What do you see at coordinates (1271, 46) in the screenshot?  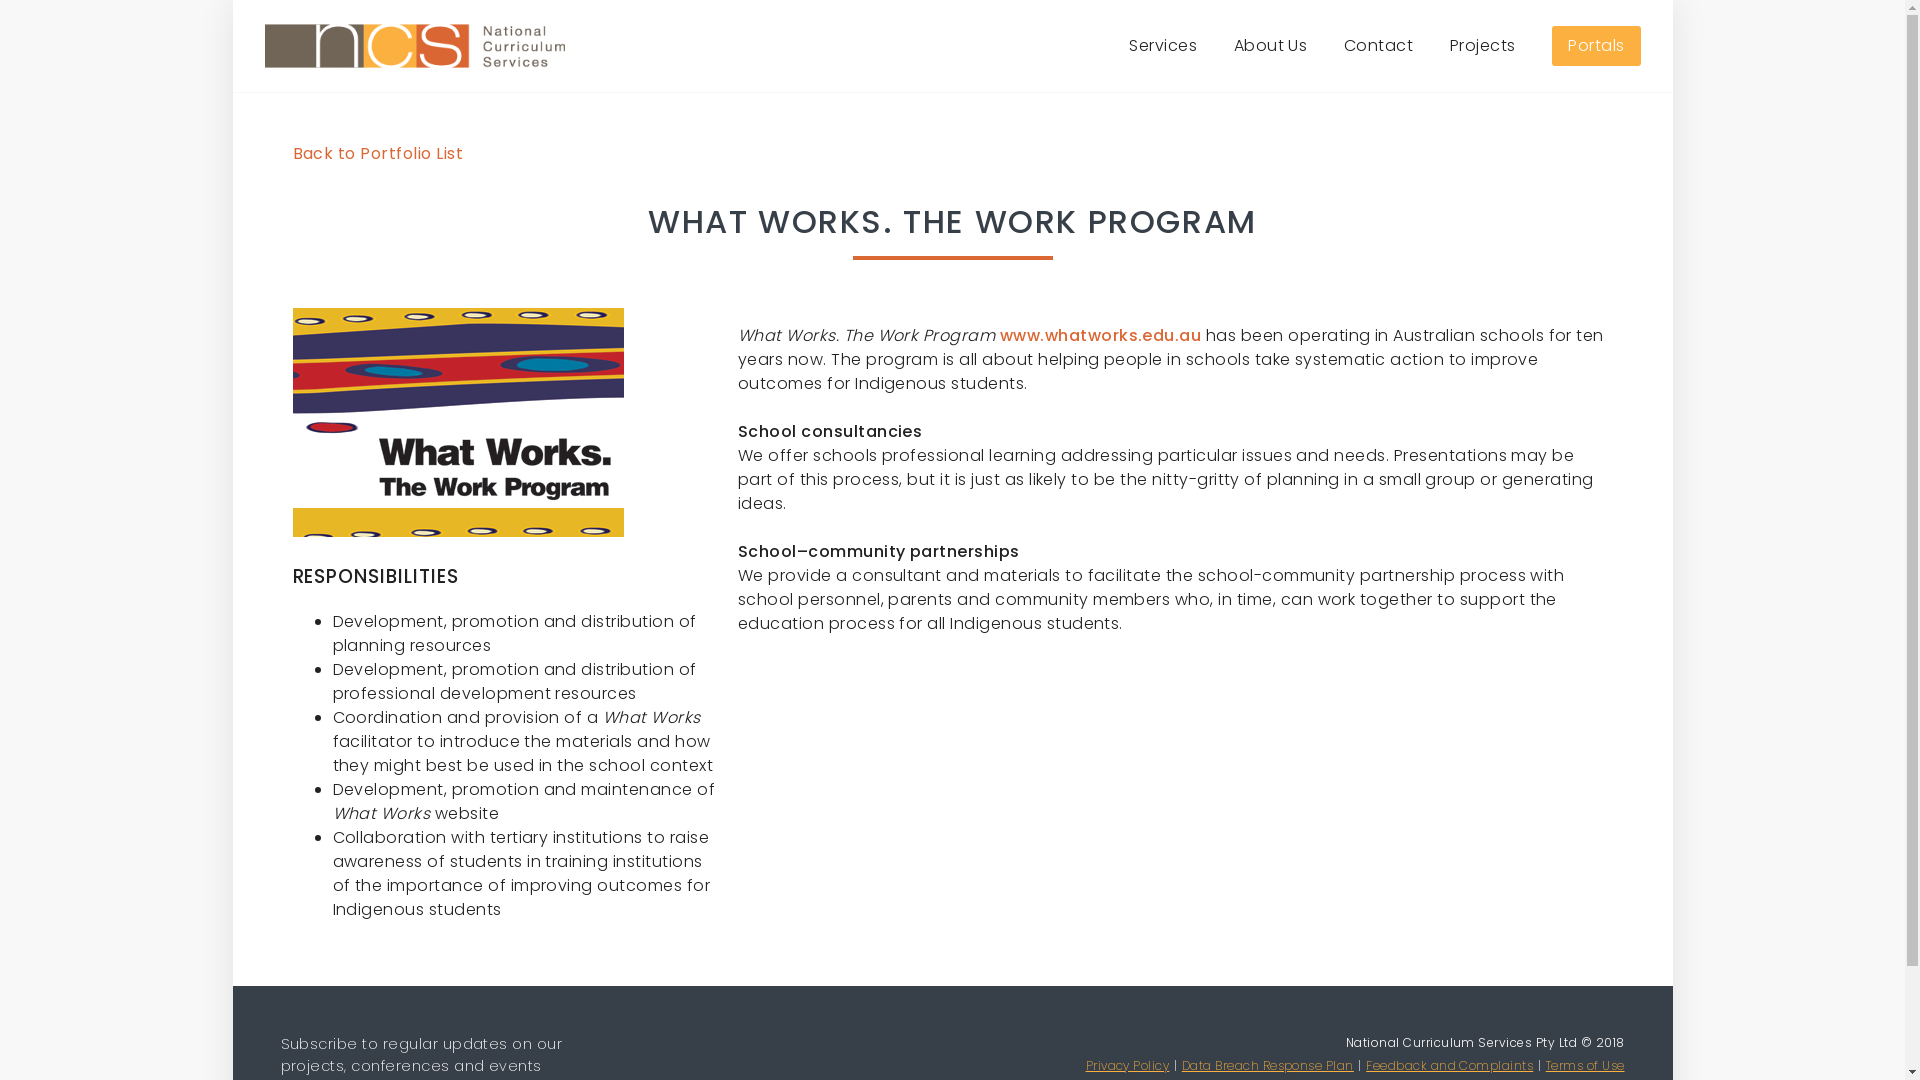 I see `About Us` at bounding box center [1271, 46].